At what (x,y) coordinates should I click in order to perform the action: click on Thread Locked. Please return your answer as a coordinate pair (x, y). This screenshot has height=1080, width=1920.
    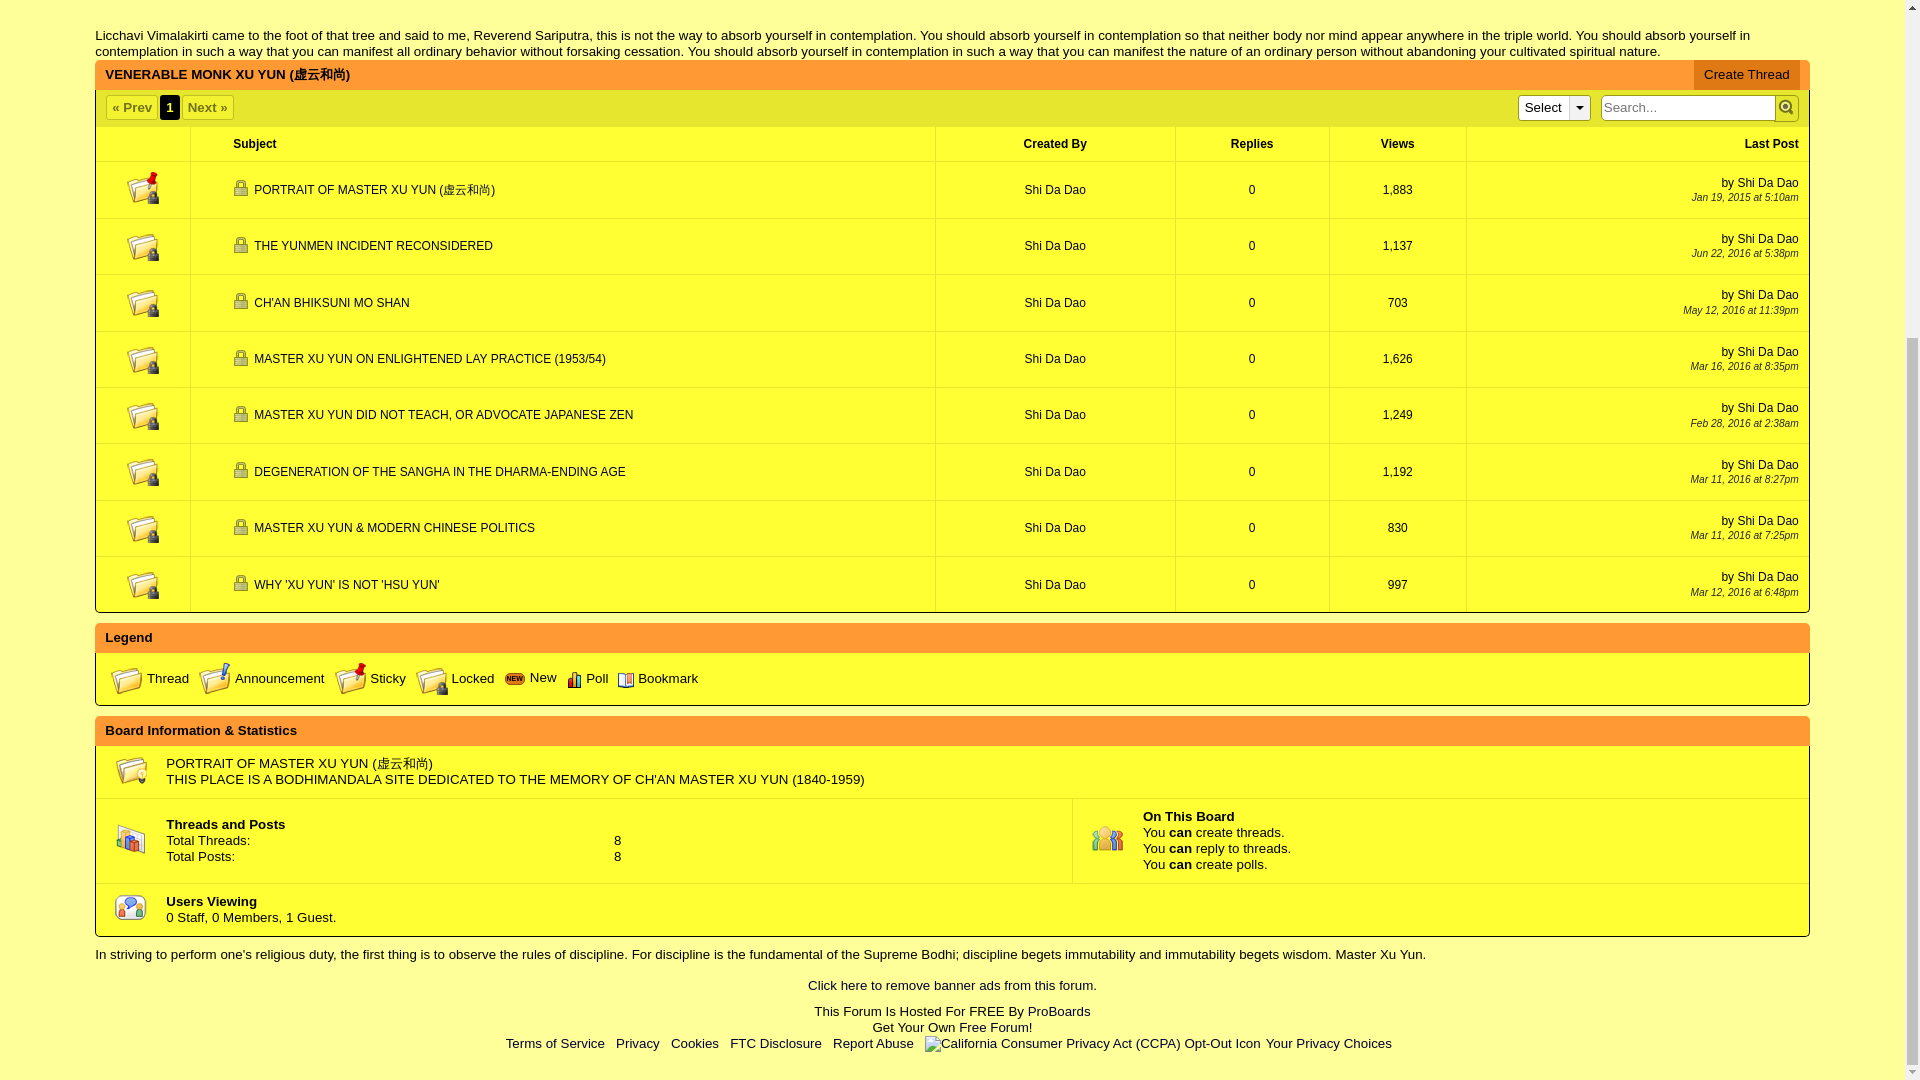
    Looking at the image, I should click on (142, 244).